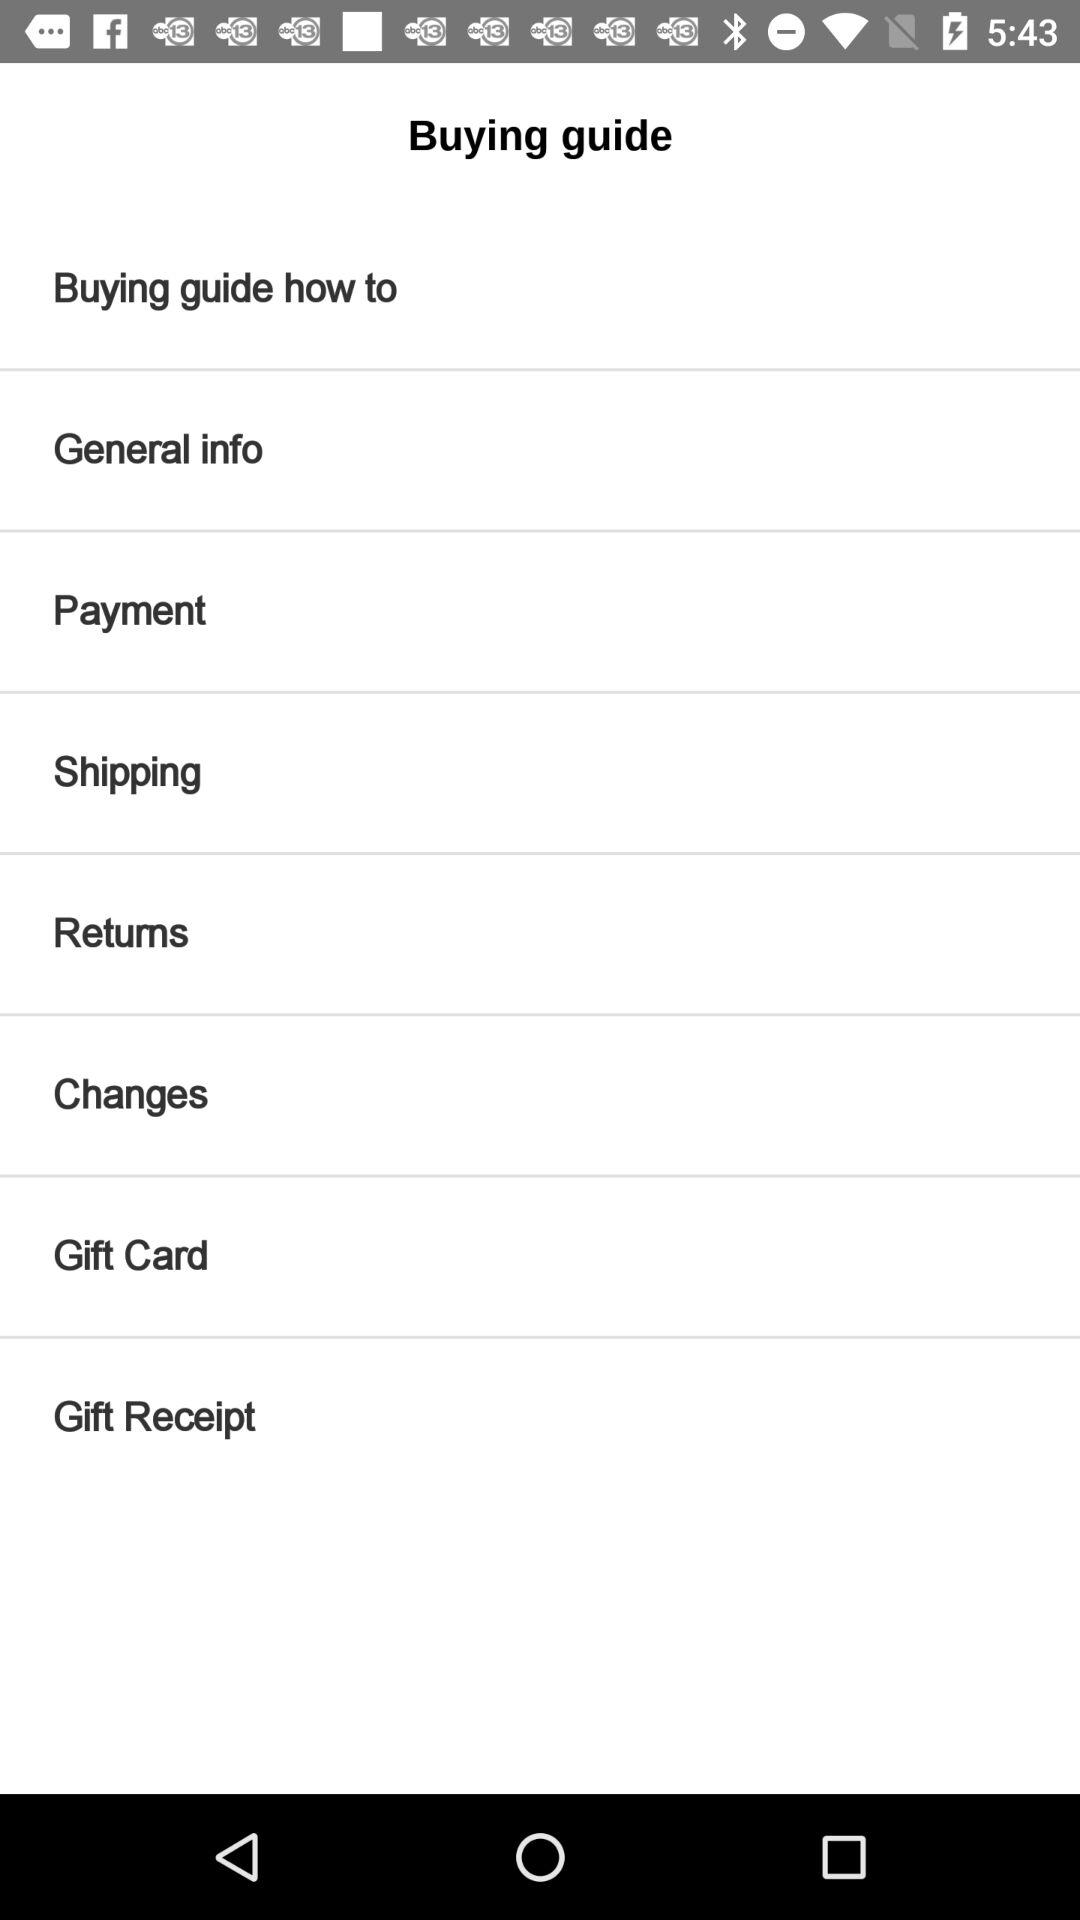 The width and height of the screenshot is (1080, 1920). I want to click on scroll until general info, so click(540, 450).